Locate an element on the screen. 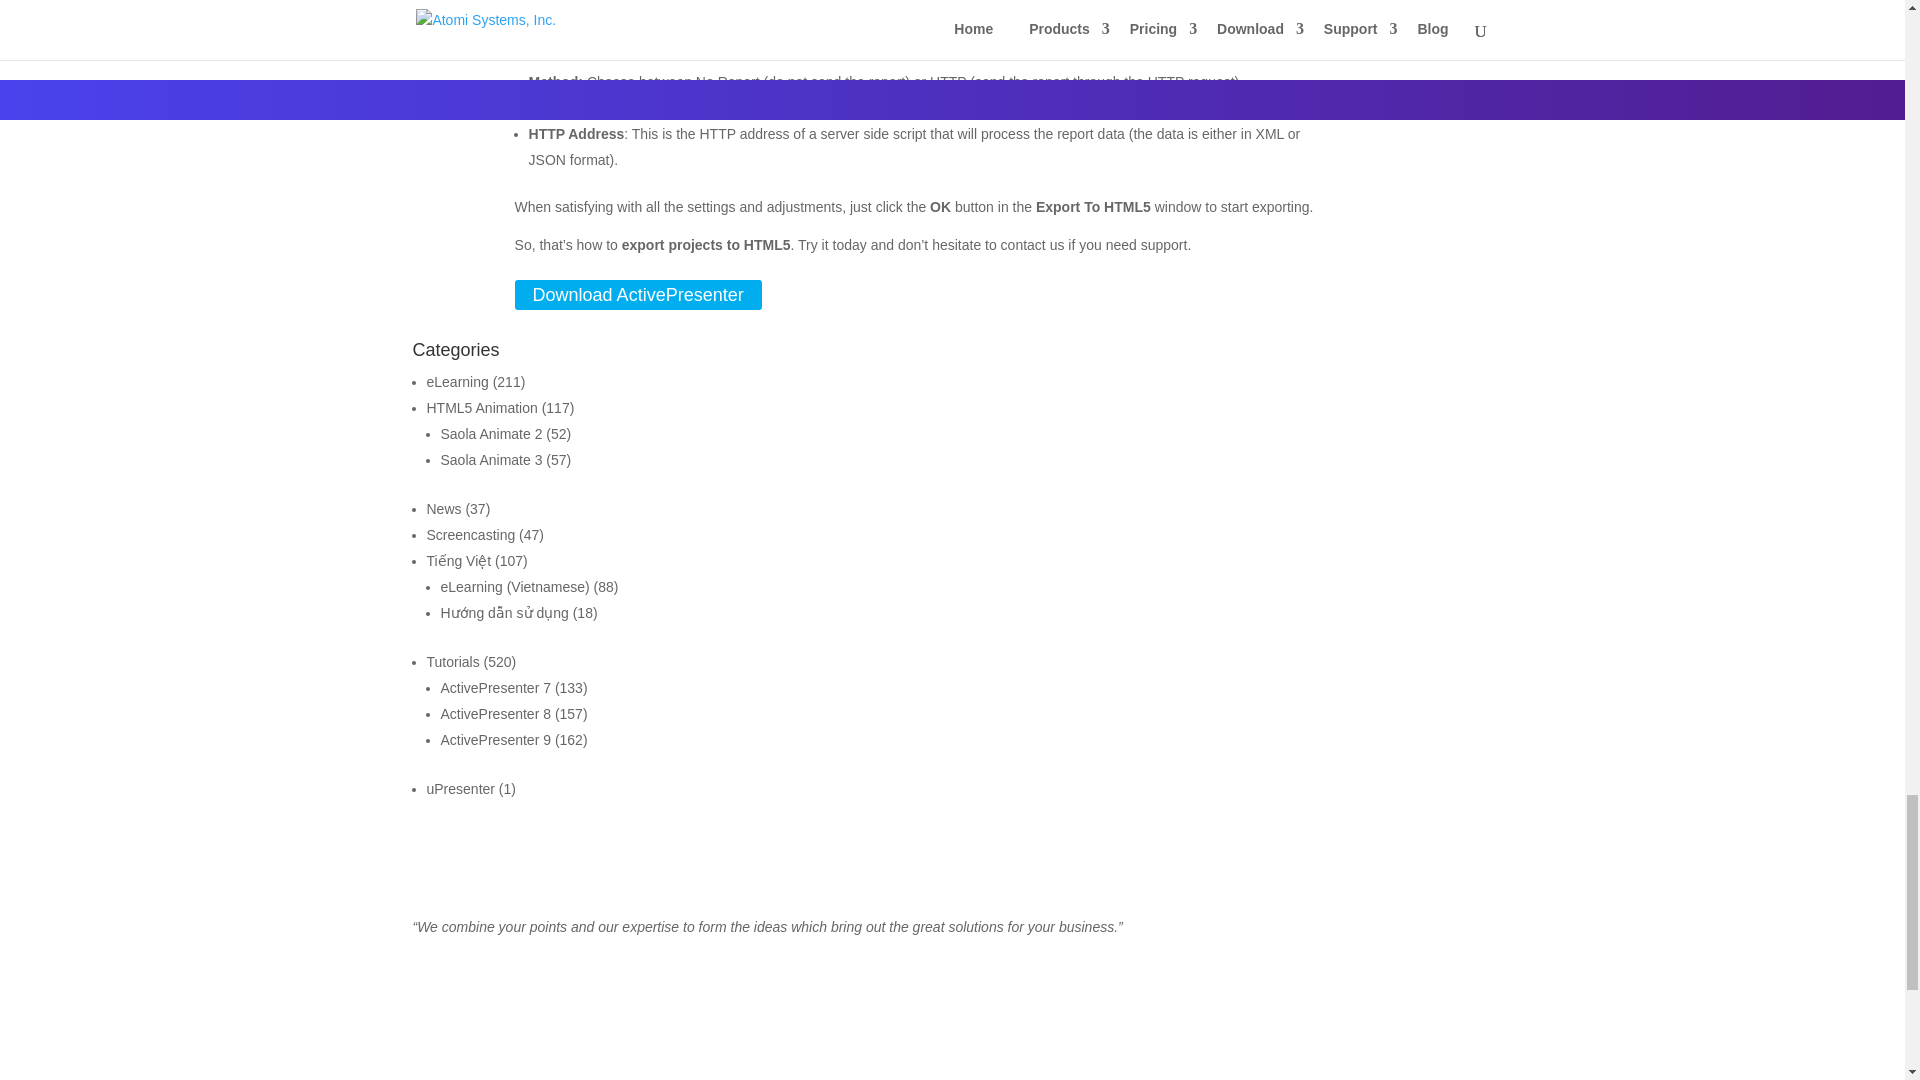 The image size is (1920, 1080). News is located at coordinates (443, 509).